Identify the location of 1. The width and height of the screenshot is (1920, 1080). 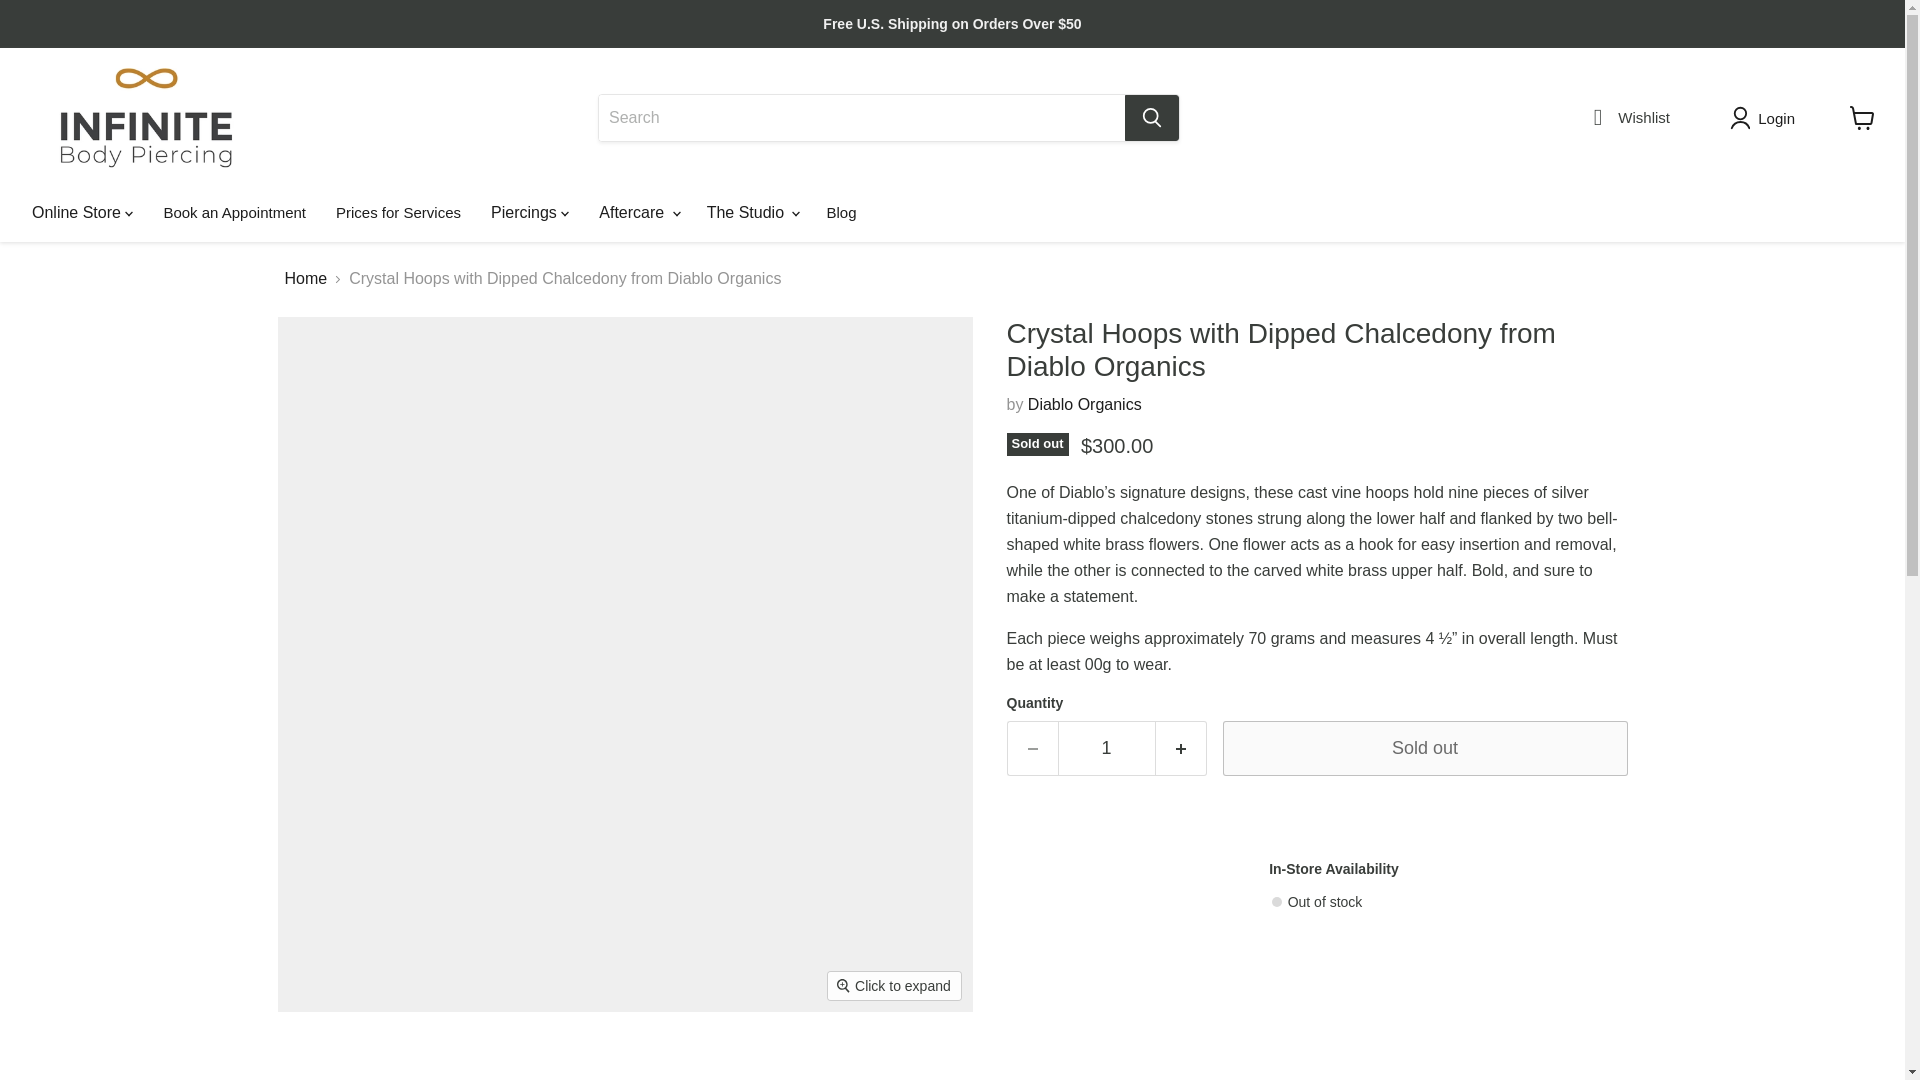
(1106, 748).